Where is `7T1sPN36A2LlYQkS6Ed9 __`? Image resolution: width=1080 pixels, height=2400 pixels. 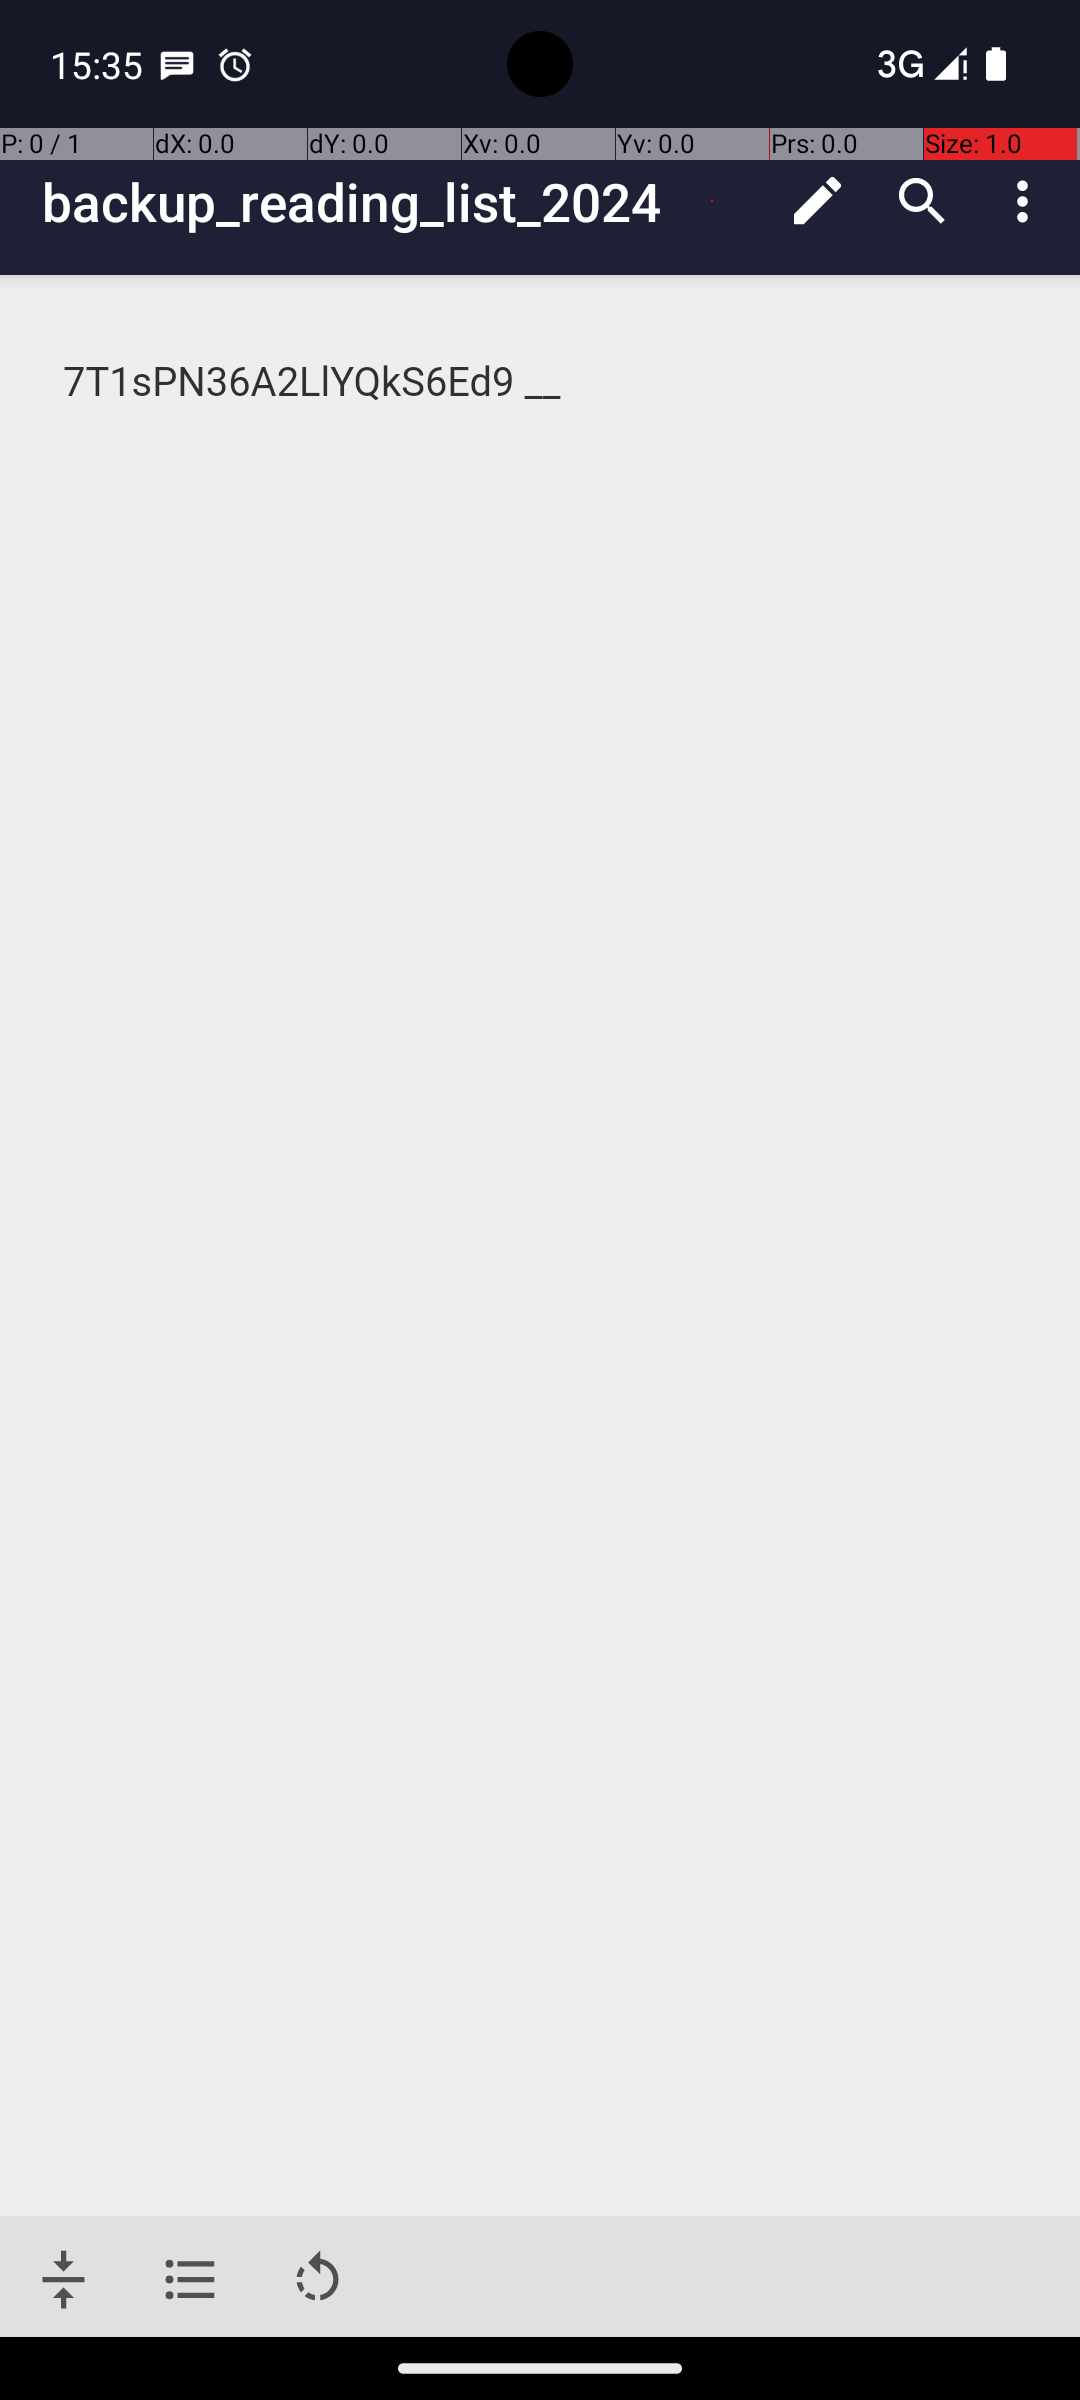
7T1sPN36A2LlYQkS6Ed9 __ is located at coordinates (542, 382).